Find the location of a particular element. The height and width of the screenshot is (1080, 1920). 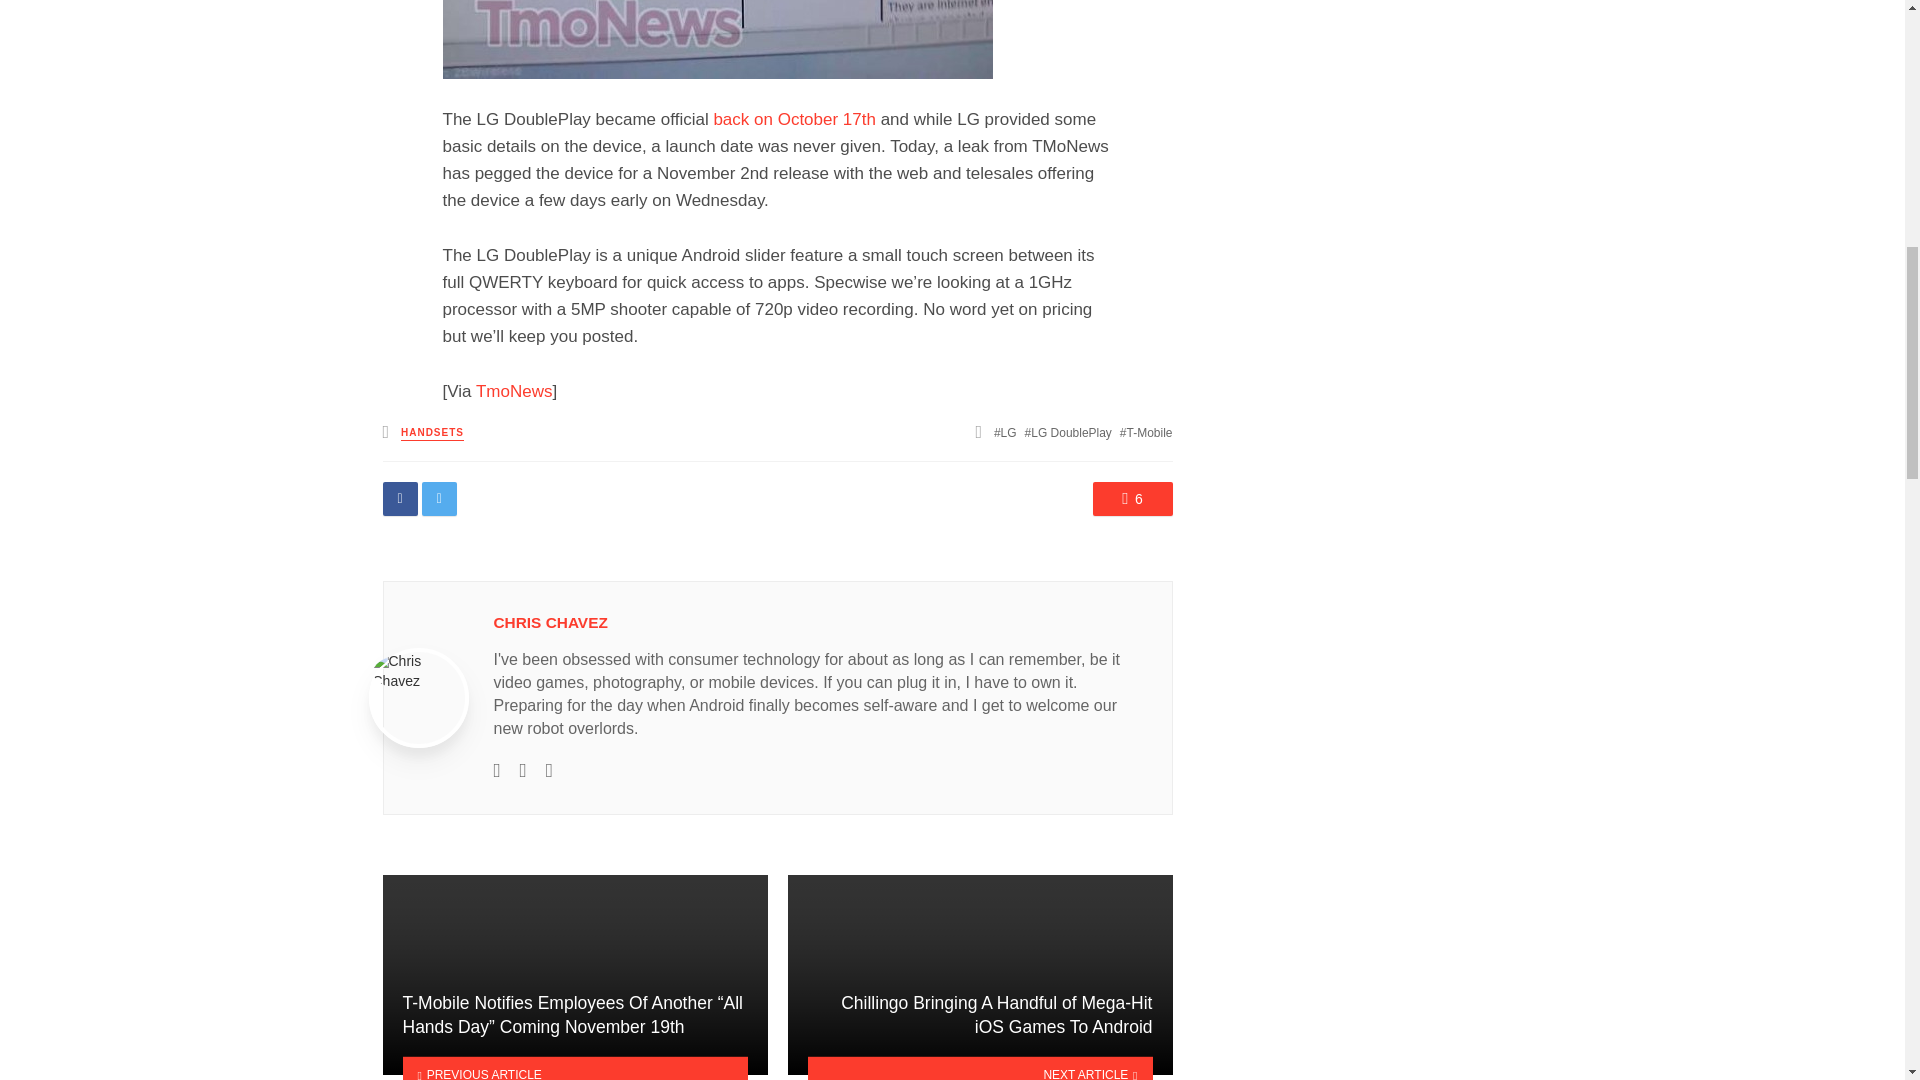

LG is located at coordinates (1006, 432).